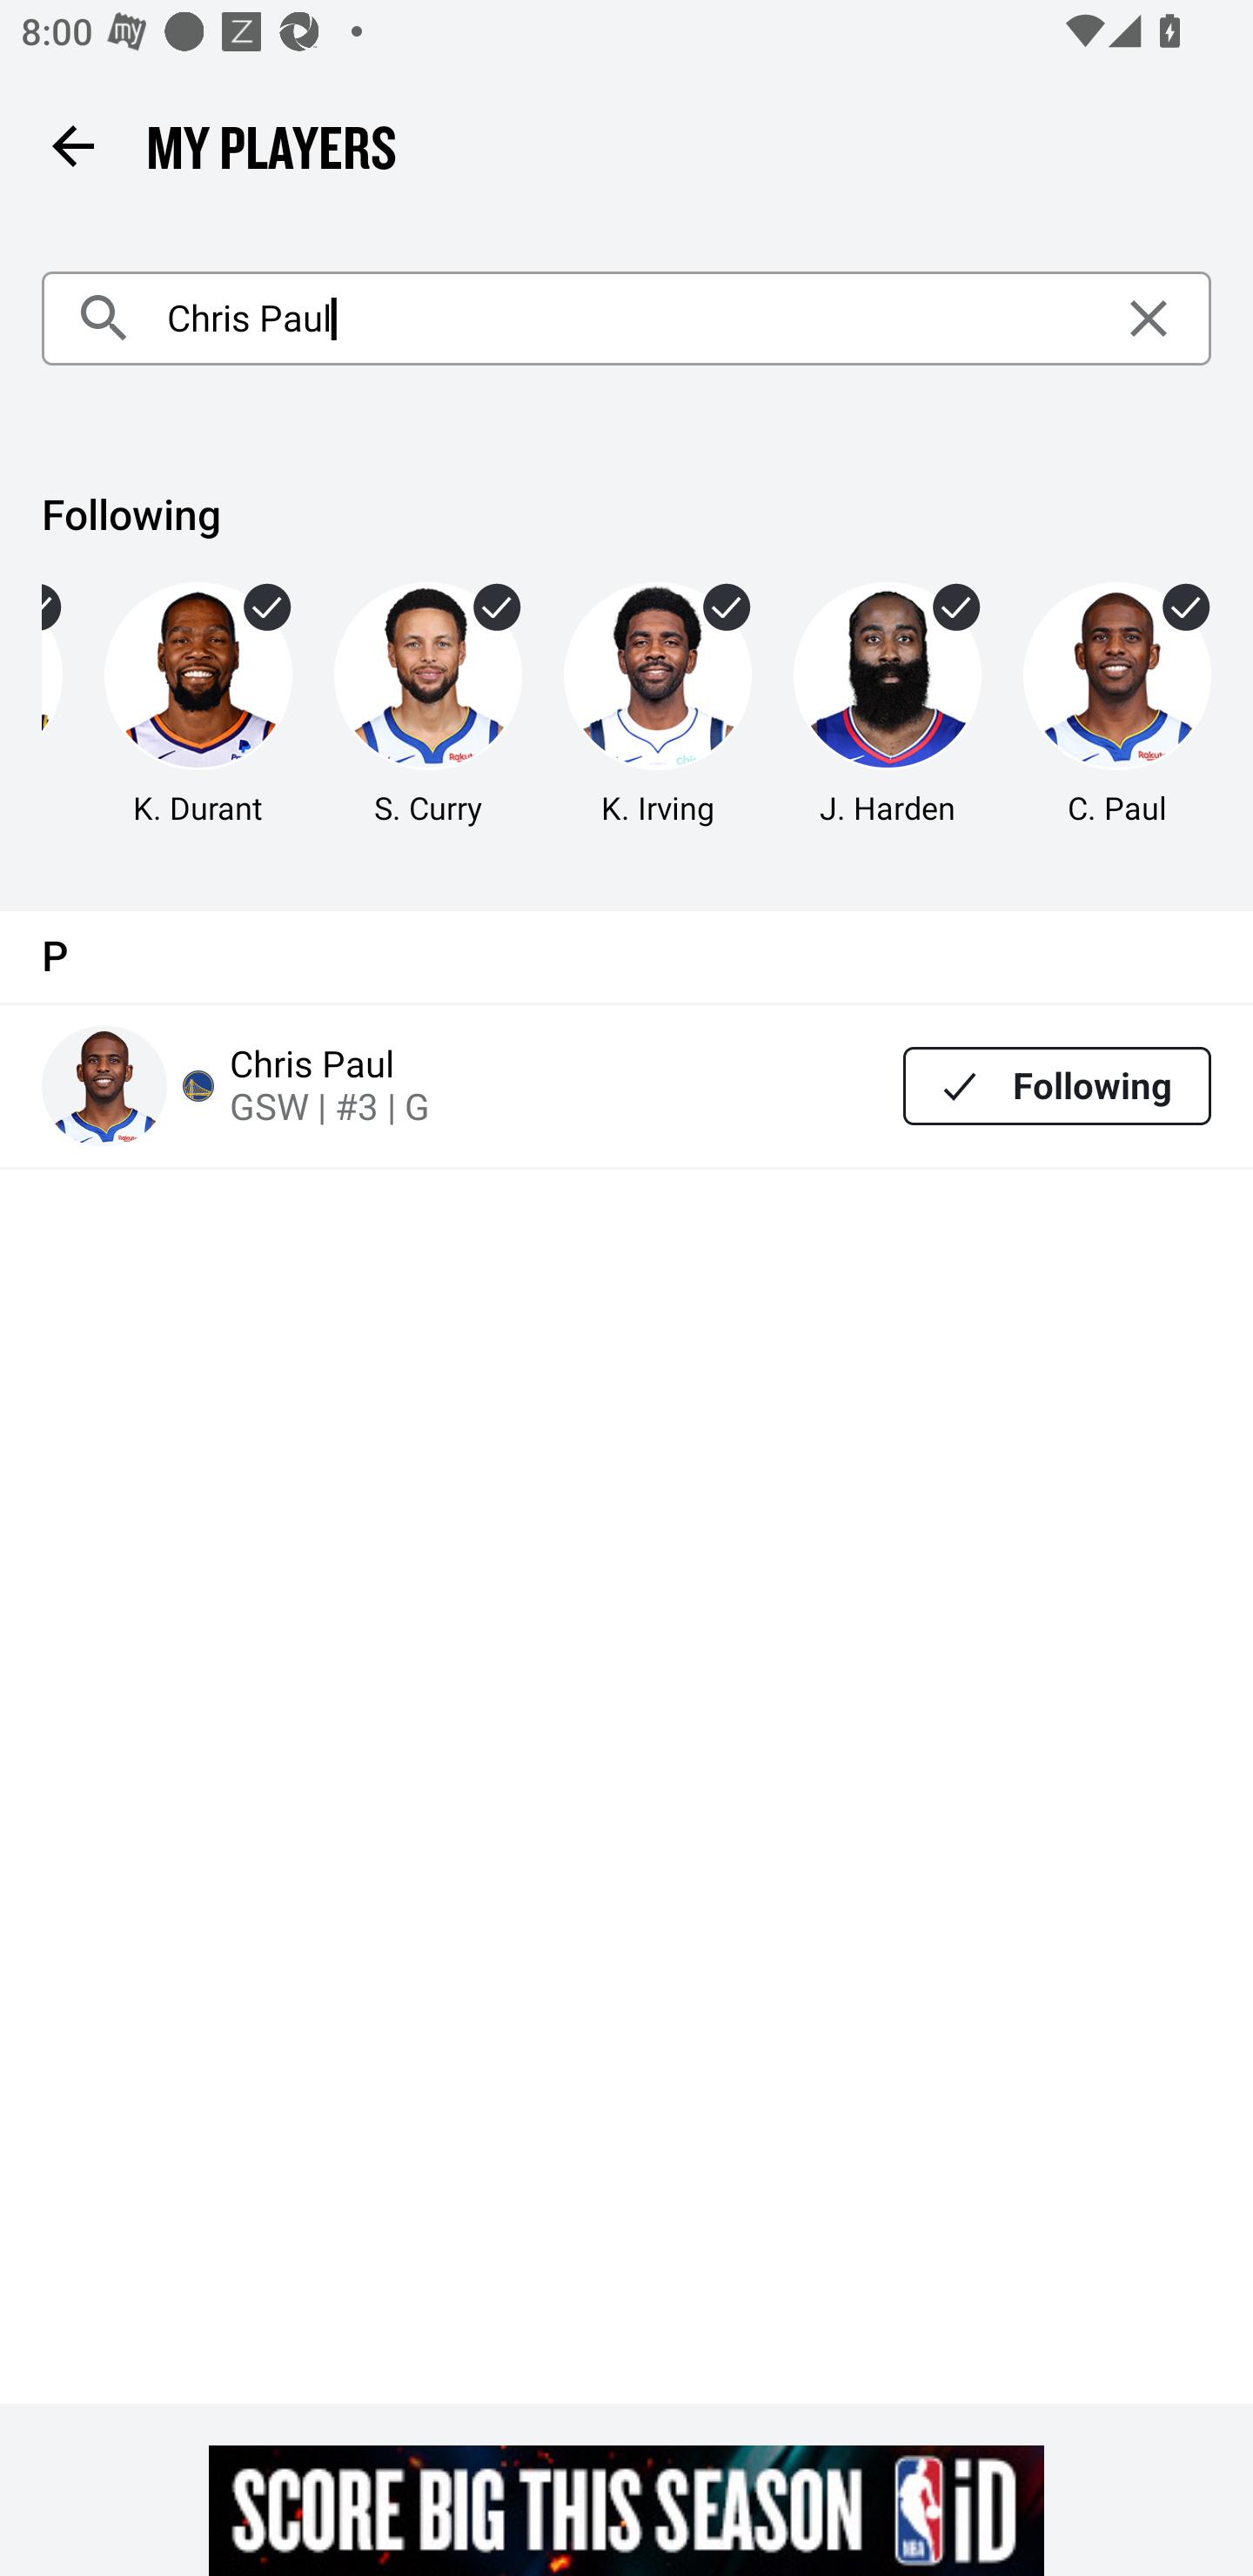 This screenshot has width=1253, height=2576. I want to click on g5nqqygr7owph, so click(626, 2510).